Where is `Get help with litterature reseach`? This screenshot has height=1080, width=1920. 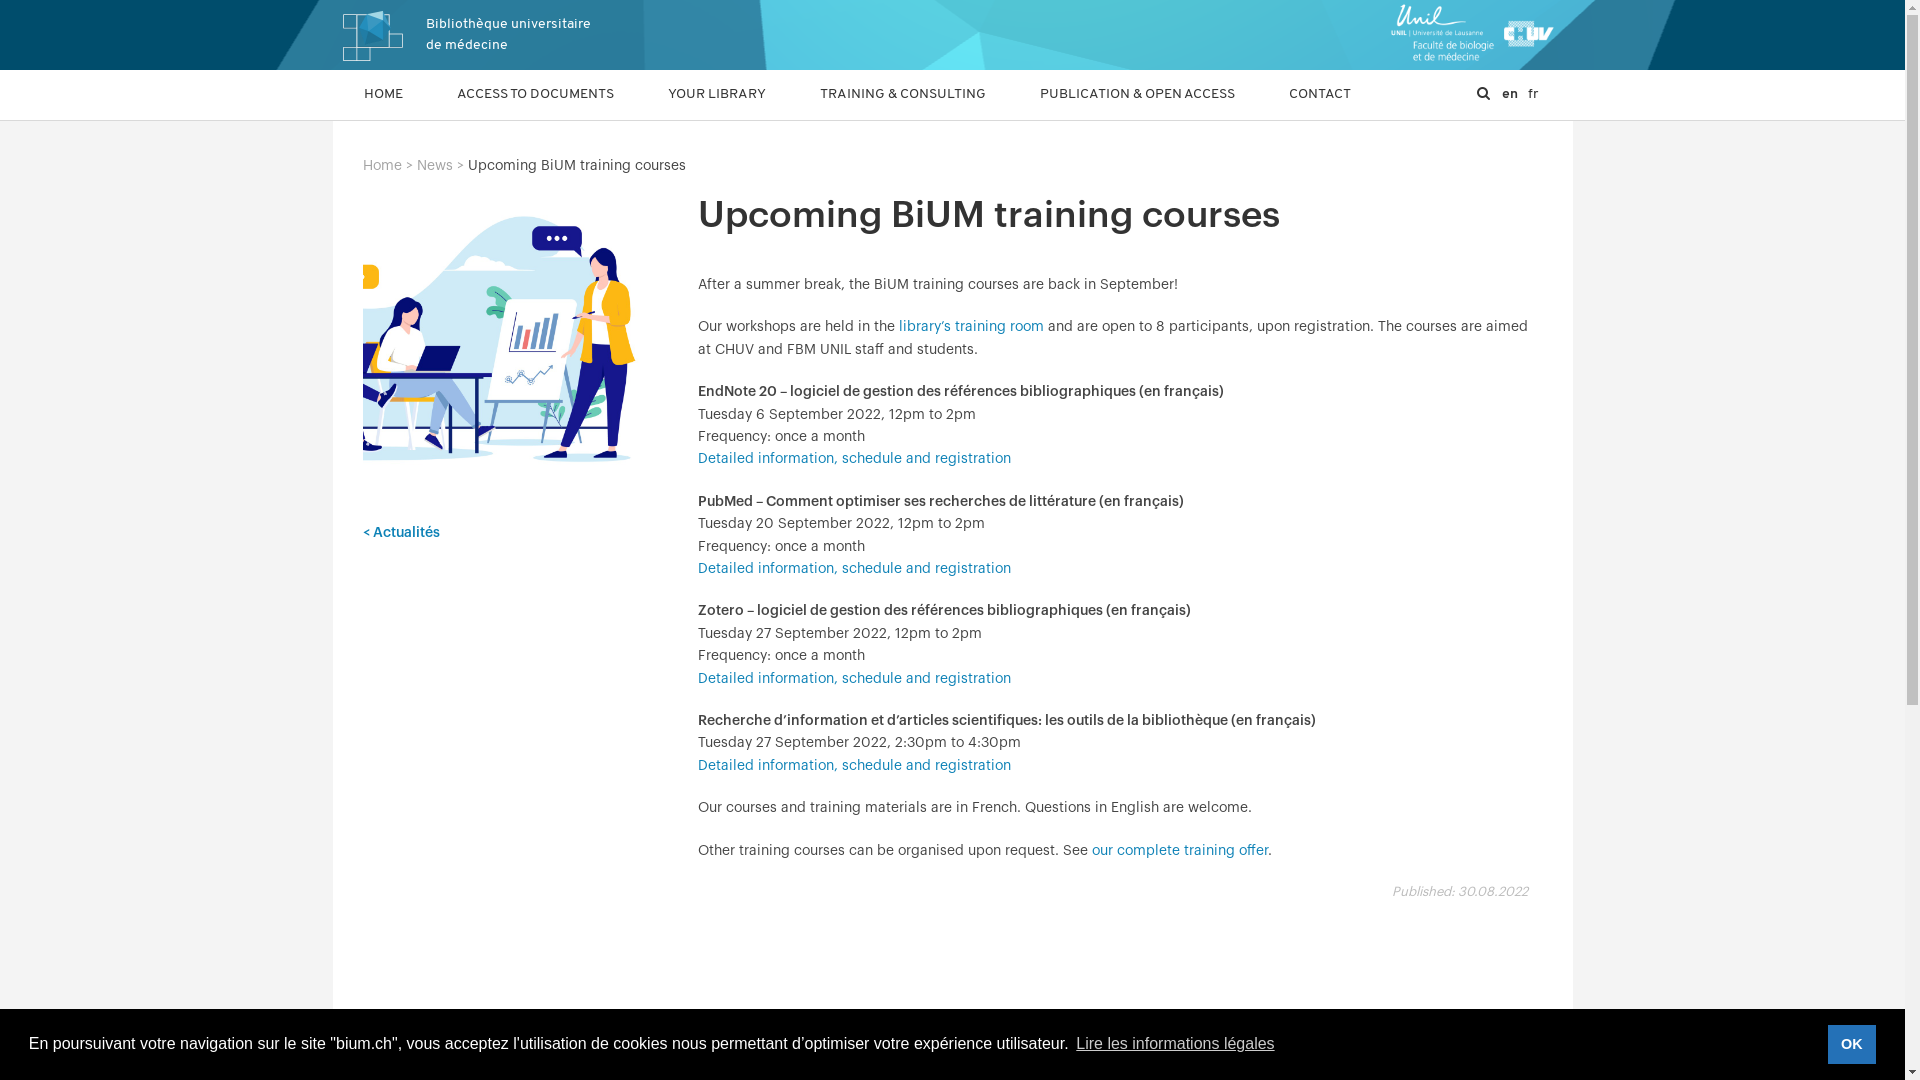 Get help with litterature reseach is located at coordinates (771, 263).